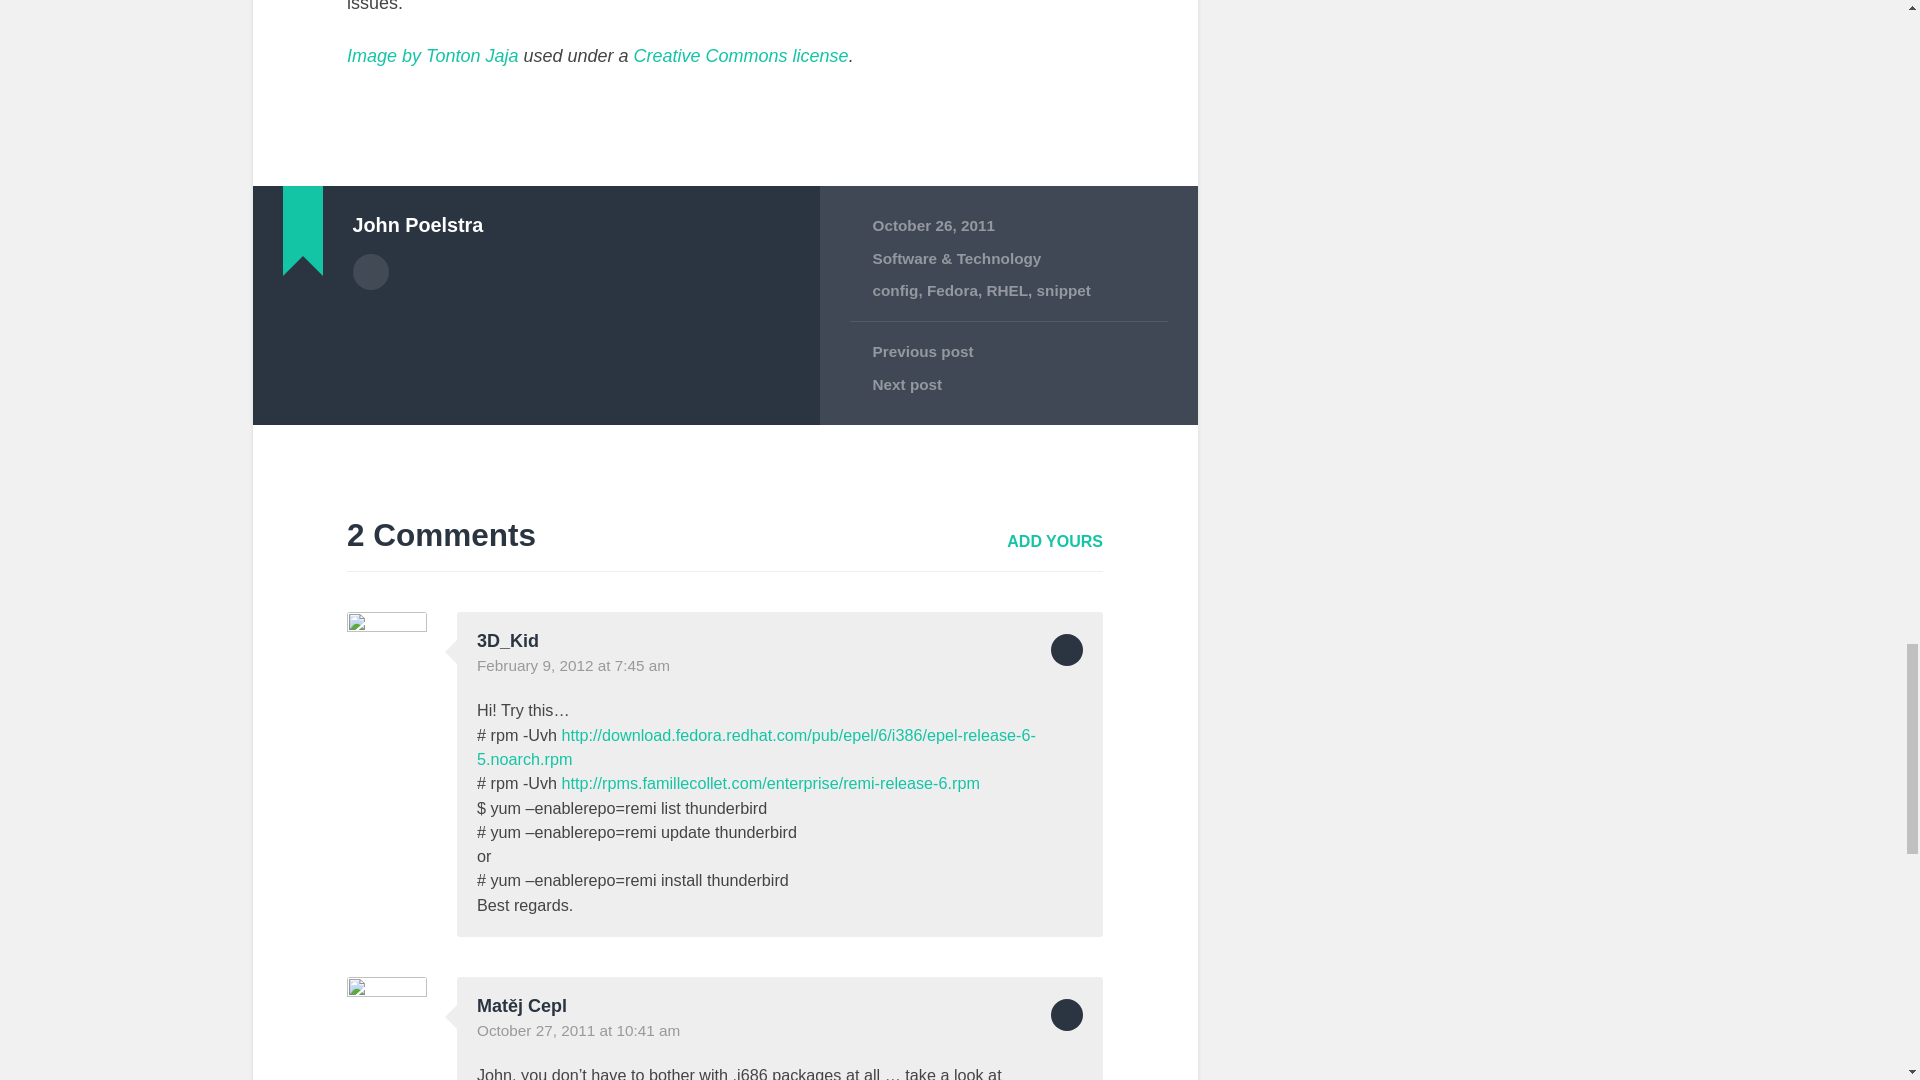 The width and height of the screenshot is (1920, 1080). I want to click on Creative Commons license, so click(740, 56).